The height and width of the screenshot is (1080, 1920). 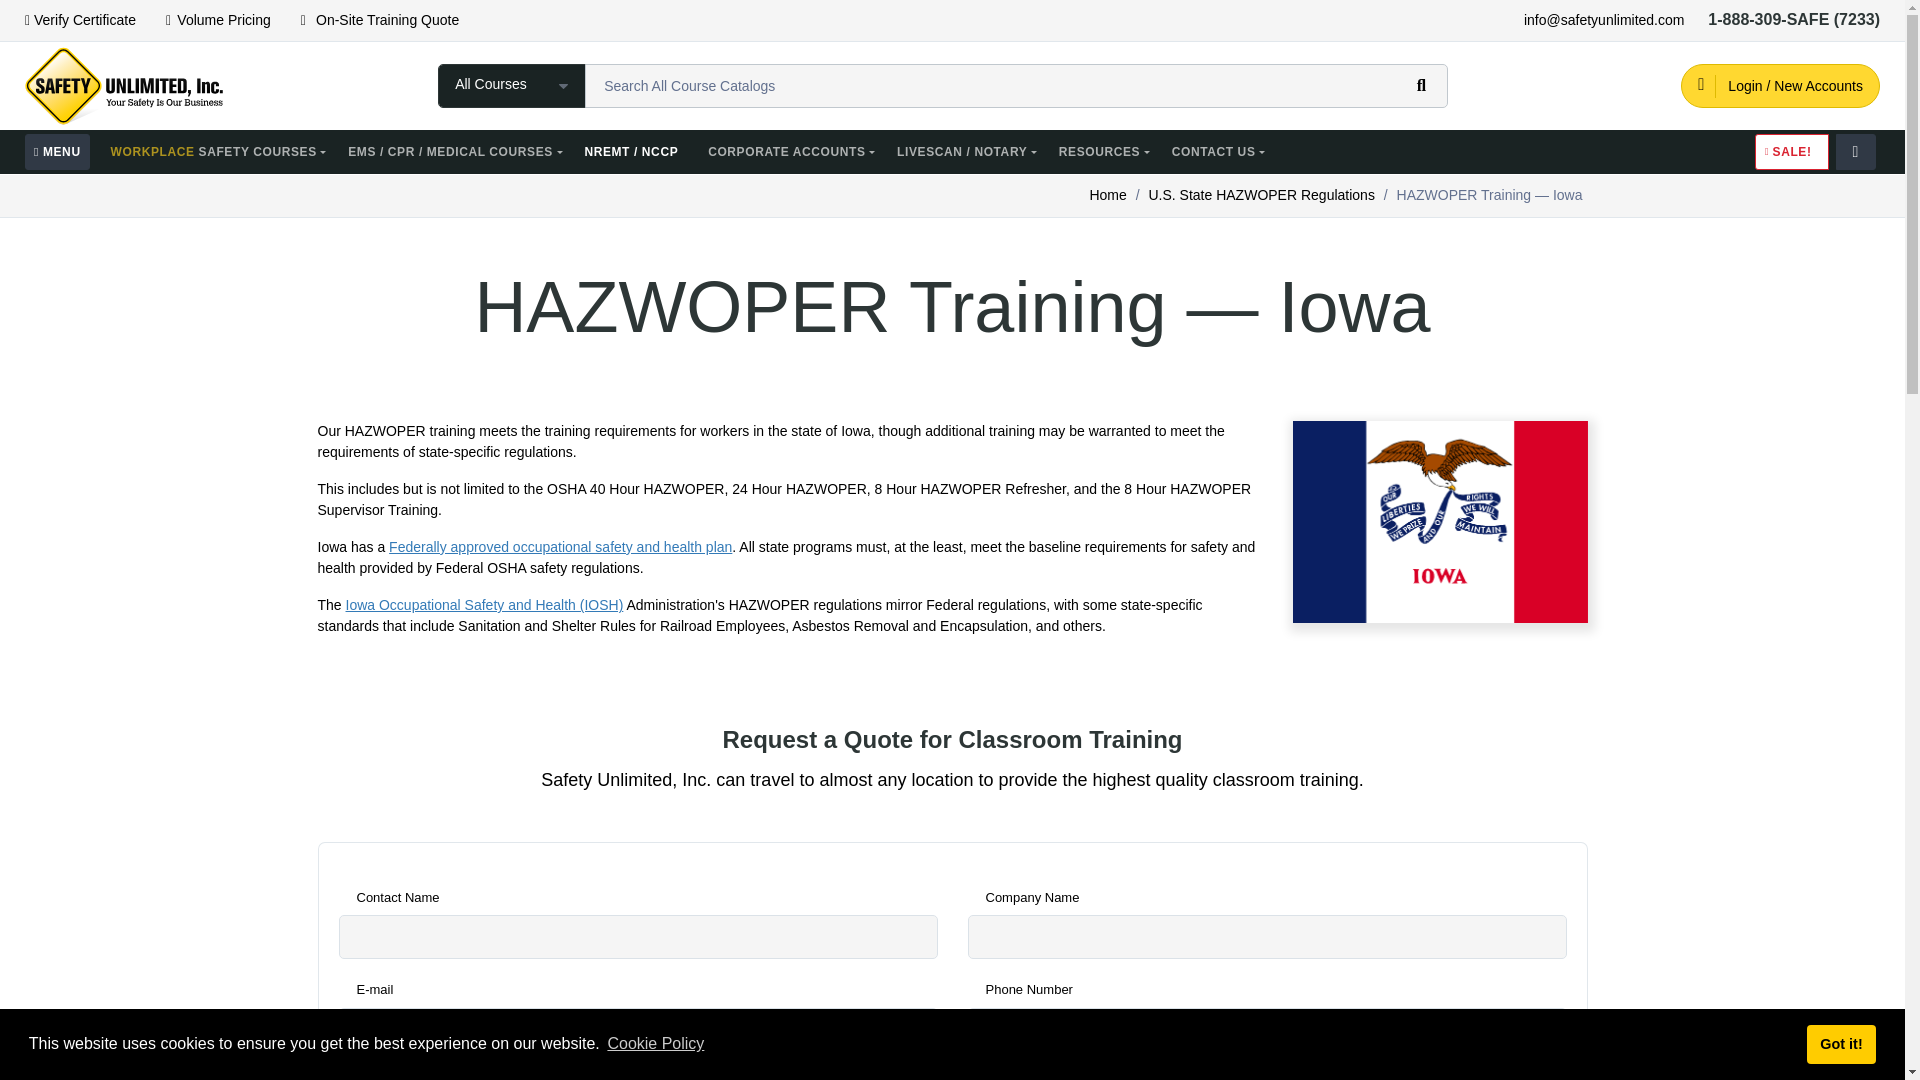 I want to click on CORPORATE ACCOUNTS, so click(x=790, y=151).